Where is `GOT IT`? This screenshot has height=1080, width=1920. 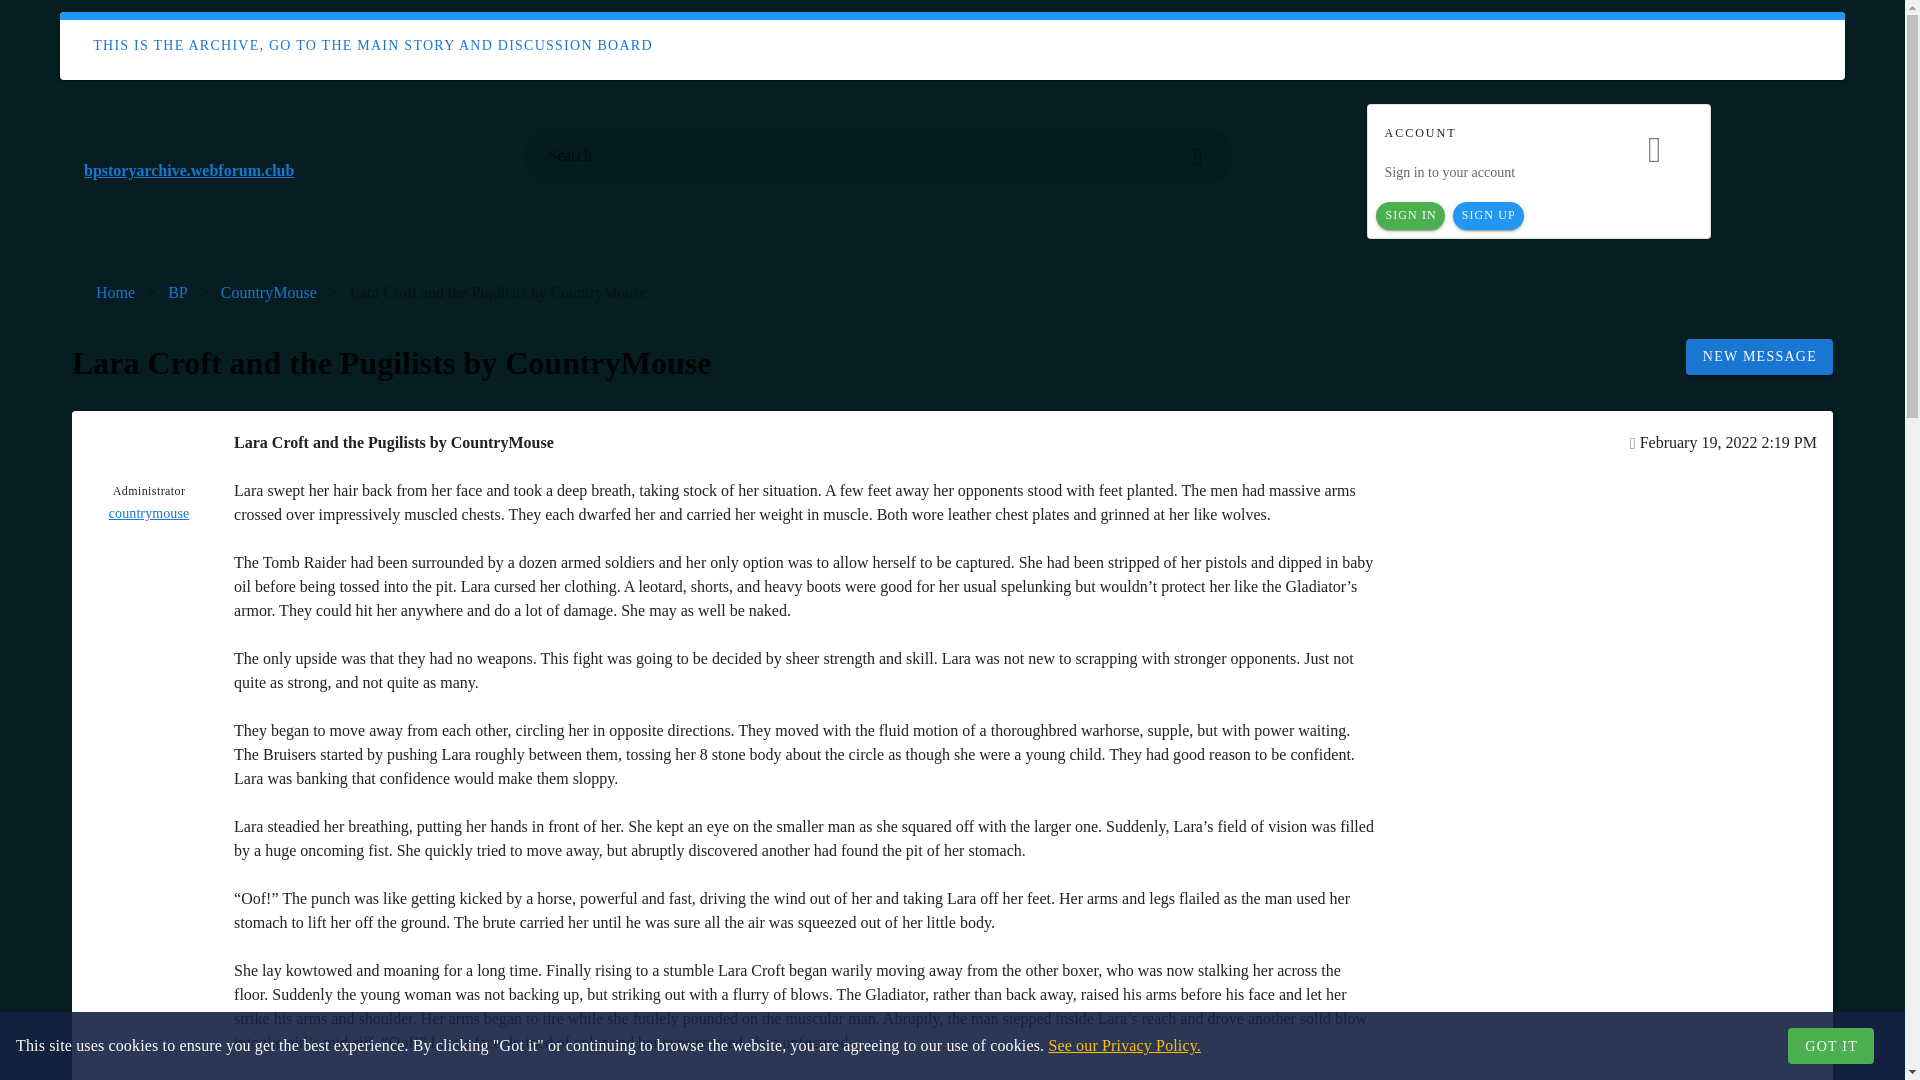
GOT IT is located at coordinates (1830, 1046).